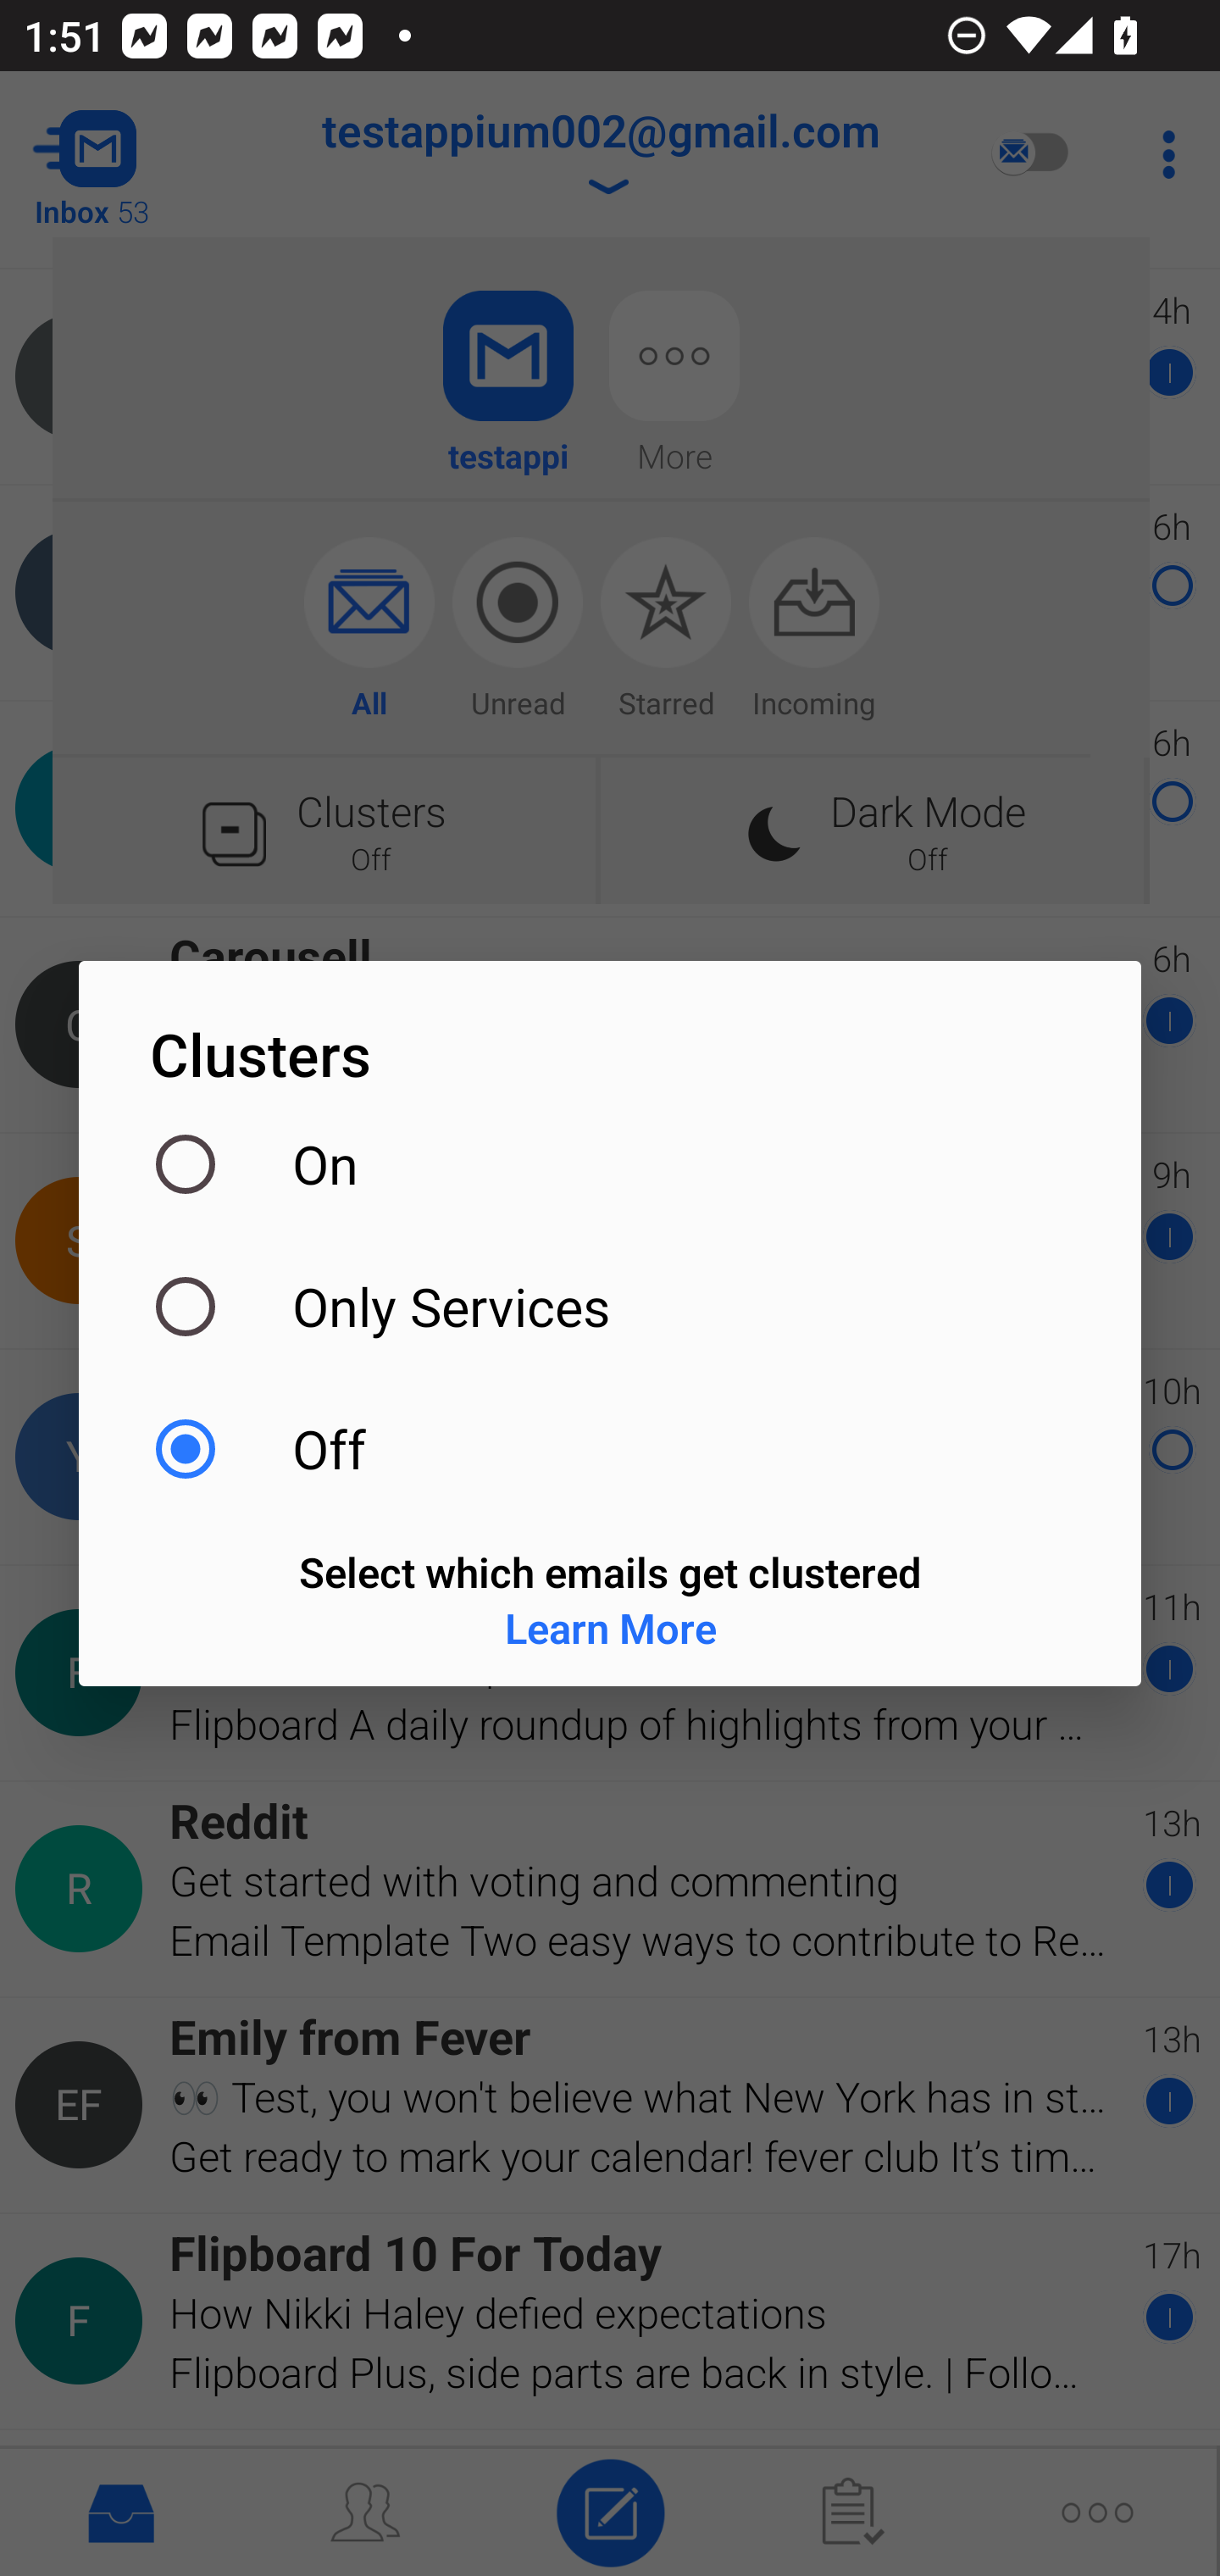  Describe the element at coordinates (610, 1307) in the screenshot. I see `Only Services` at that location.